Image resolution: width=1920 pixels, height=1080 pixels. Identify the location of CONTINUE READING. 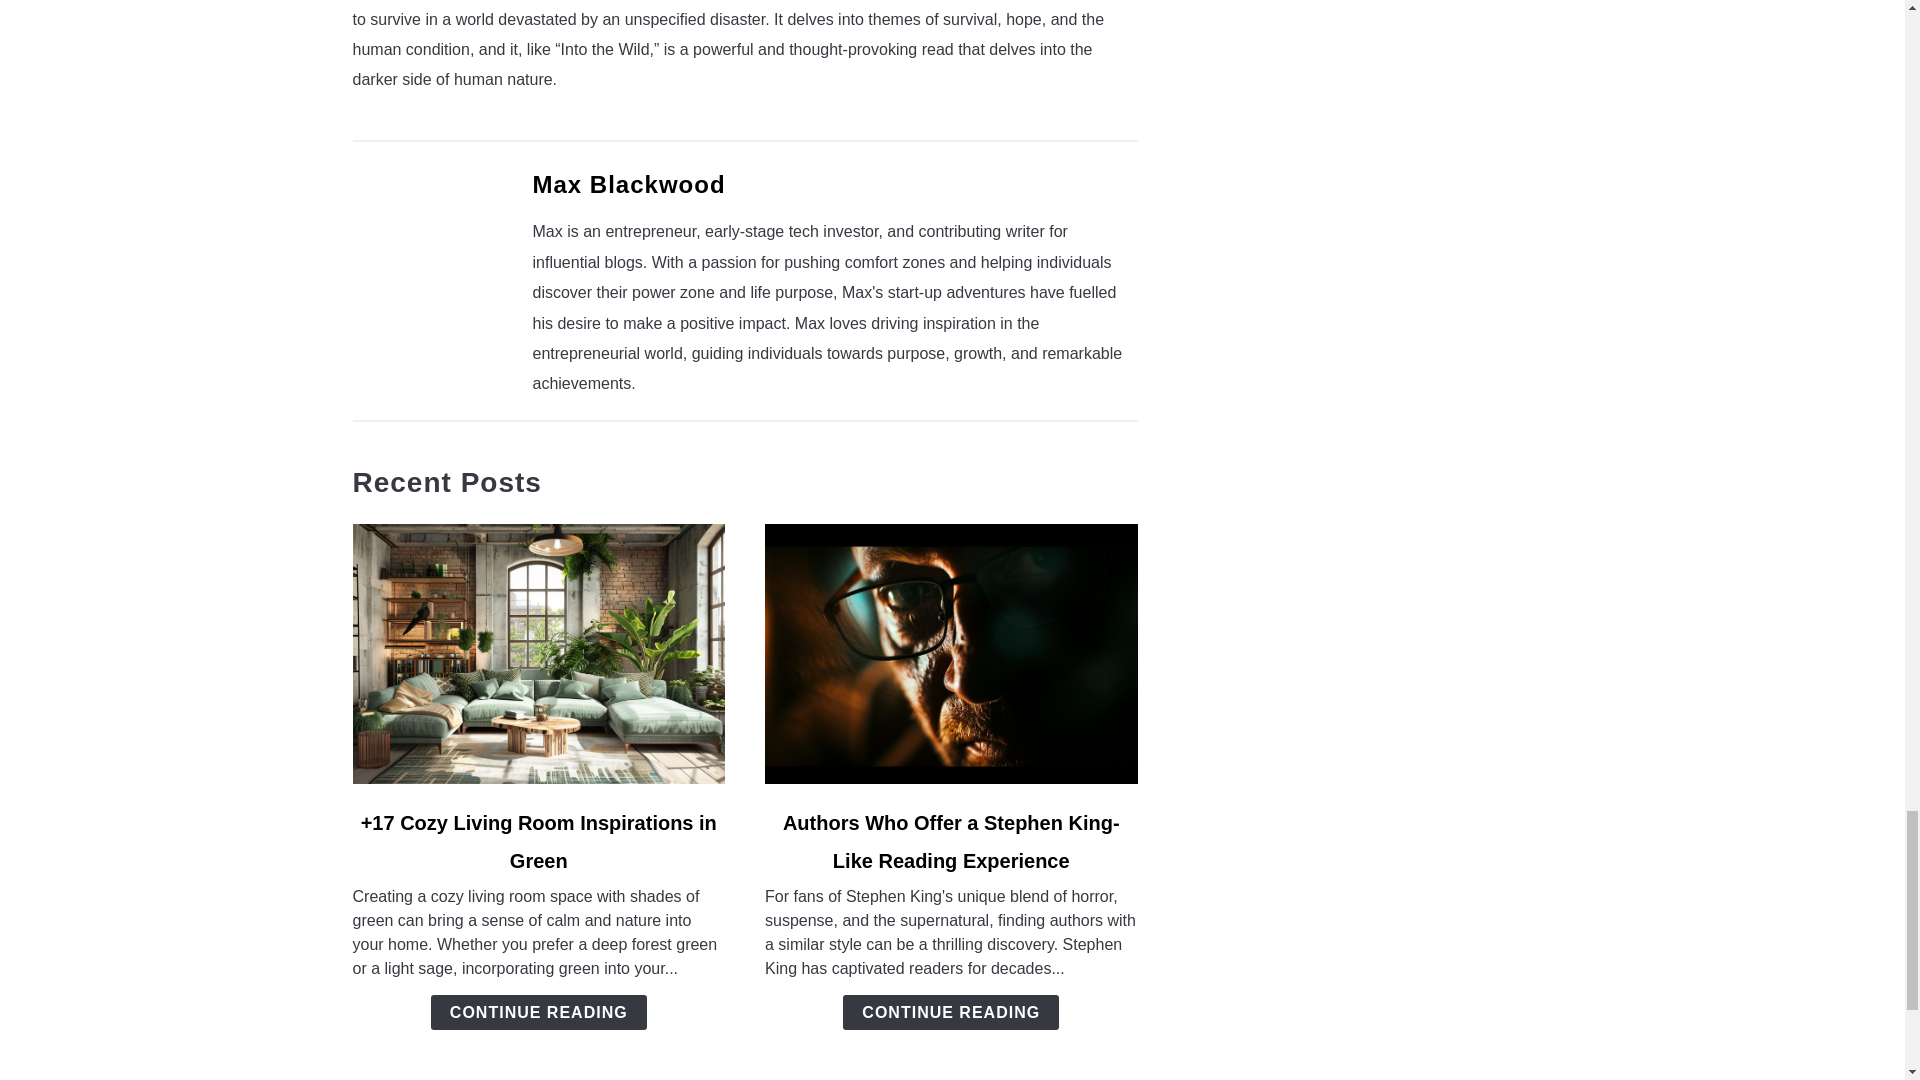
(538, 1012).